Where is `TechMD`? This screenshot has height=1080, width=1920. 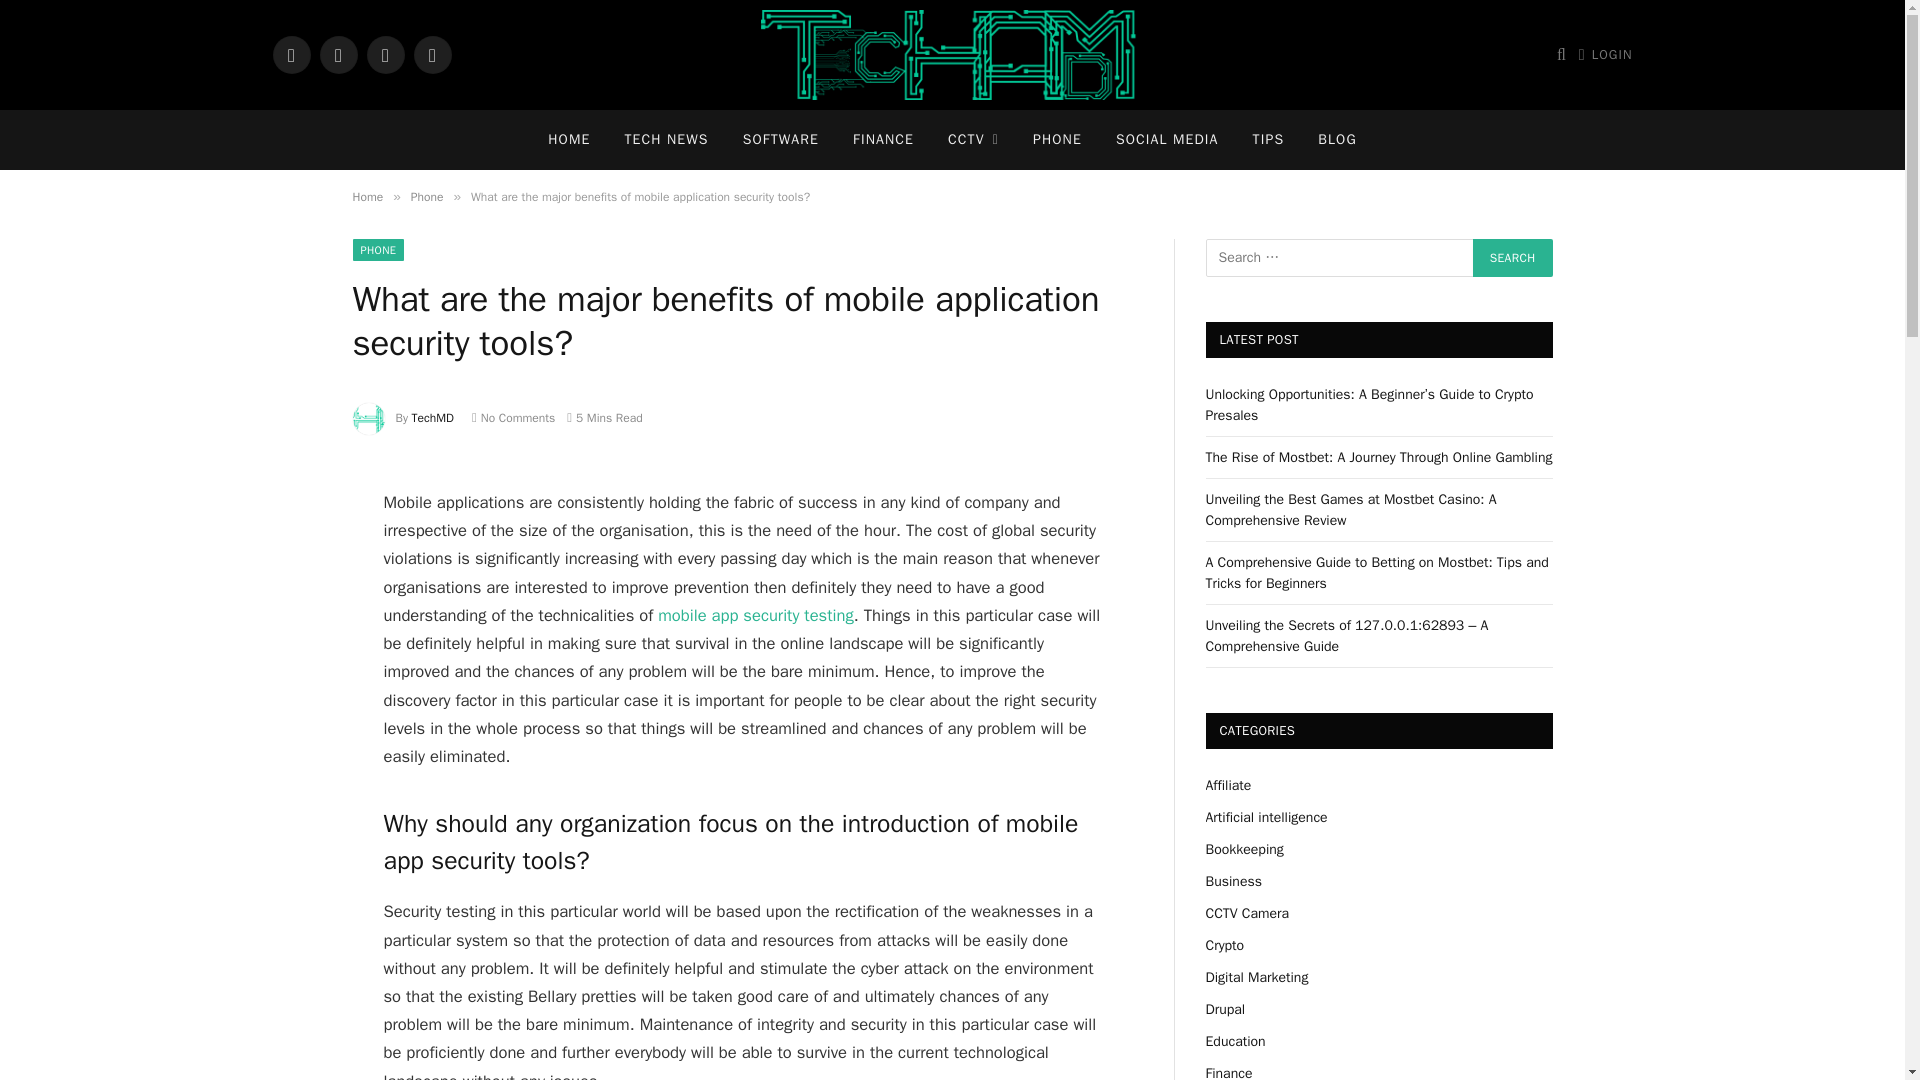 TechMD is located at coordinates (432, 418).